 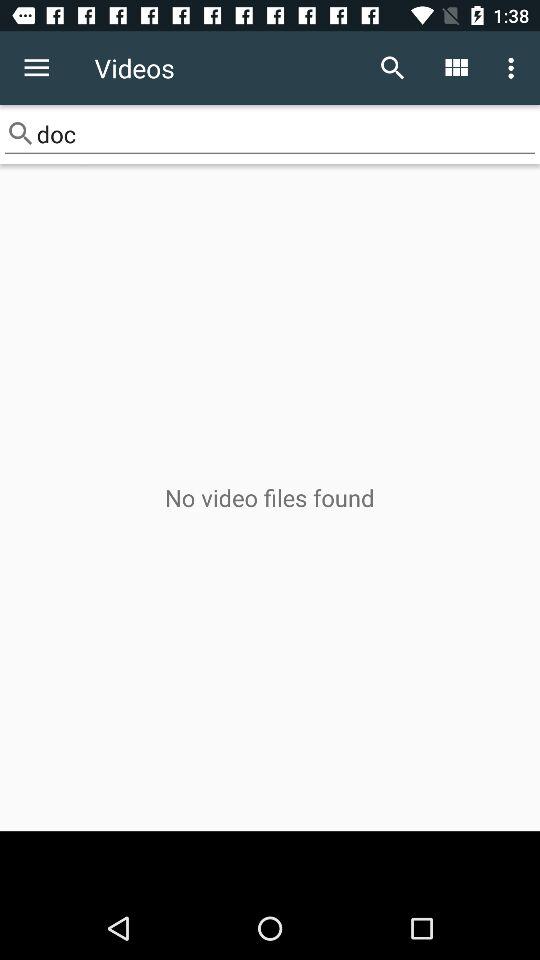 I want to click on choose icon at the top, so click(x=270, y=134).